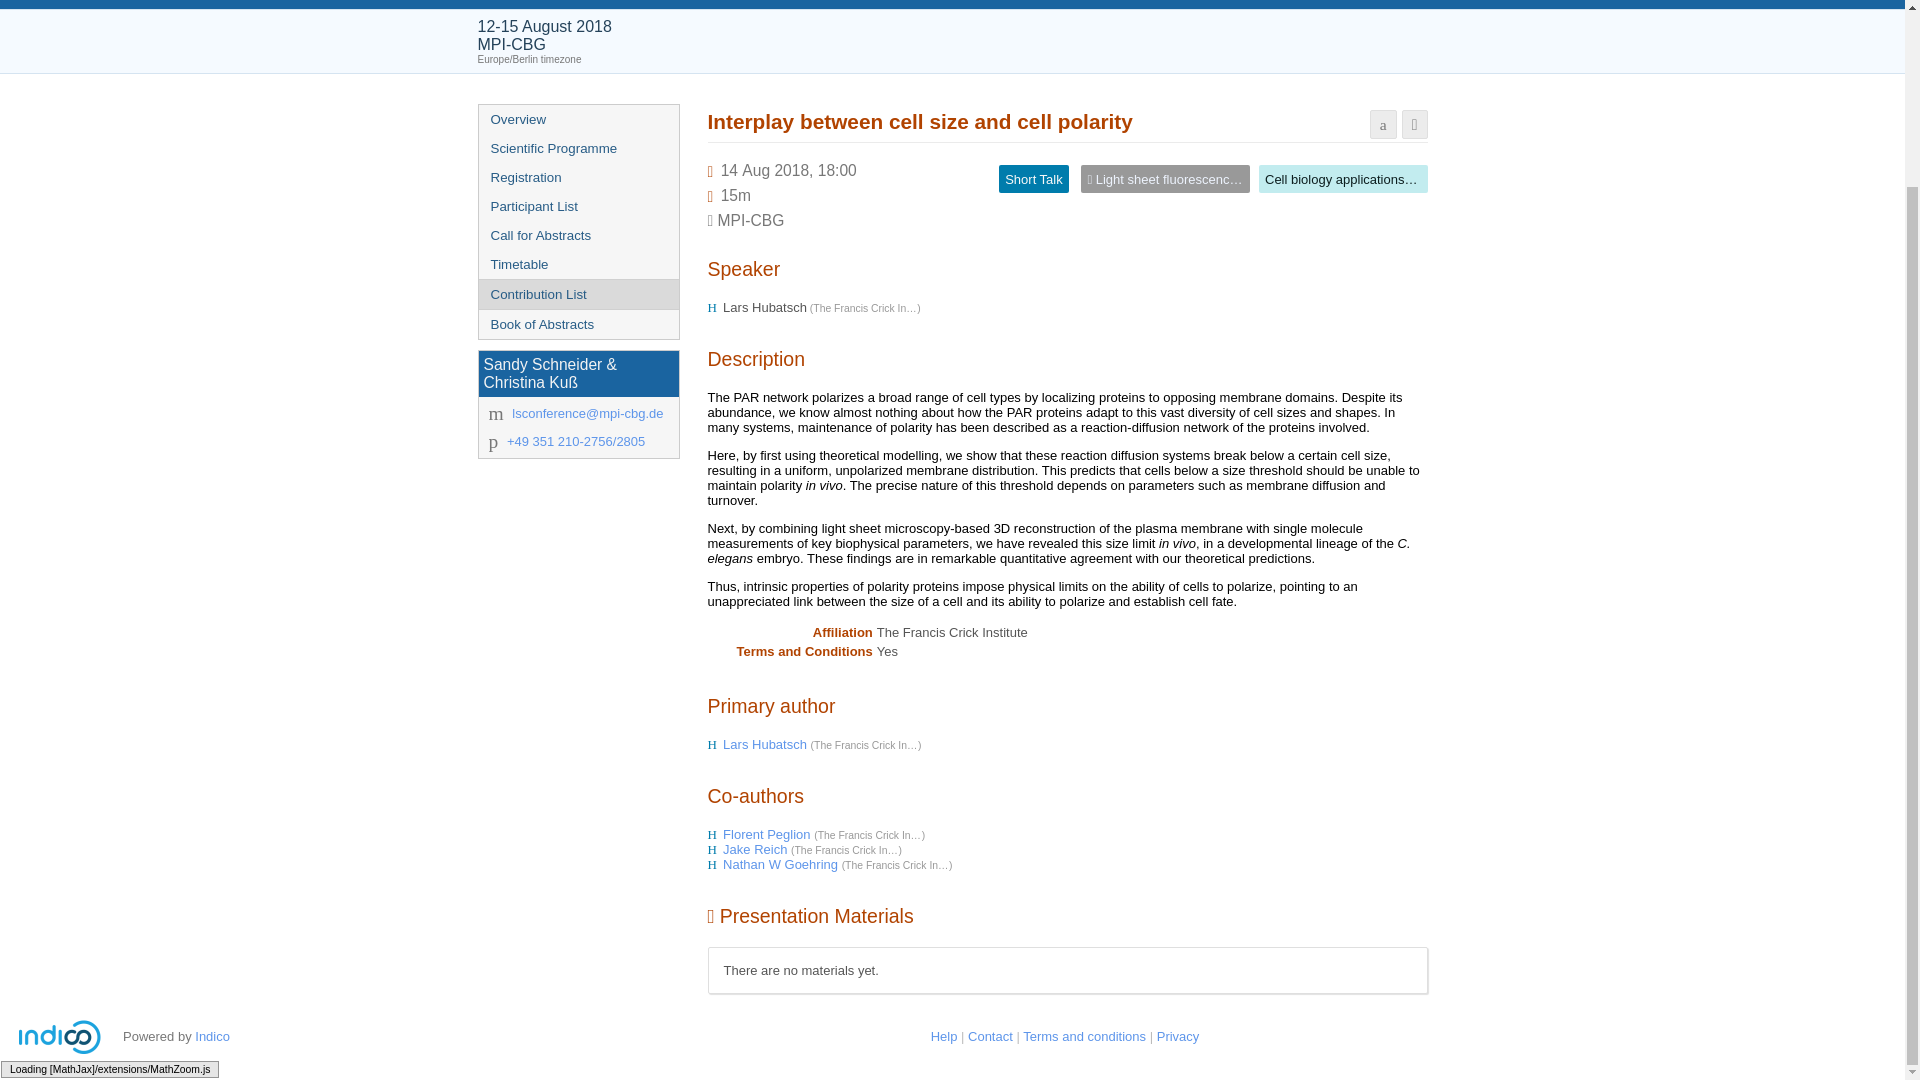 Image resolution: width=1920 pixels, height=1080 pixels. I want to click on Registration, so click(578, 178).